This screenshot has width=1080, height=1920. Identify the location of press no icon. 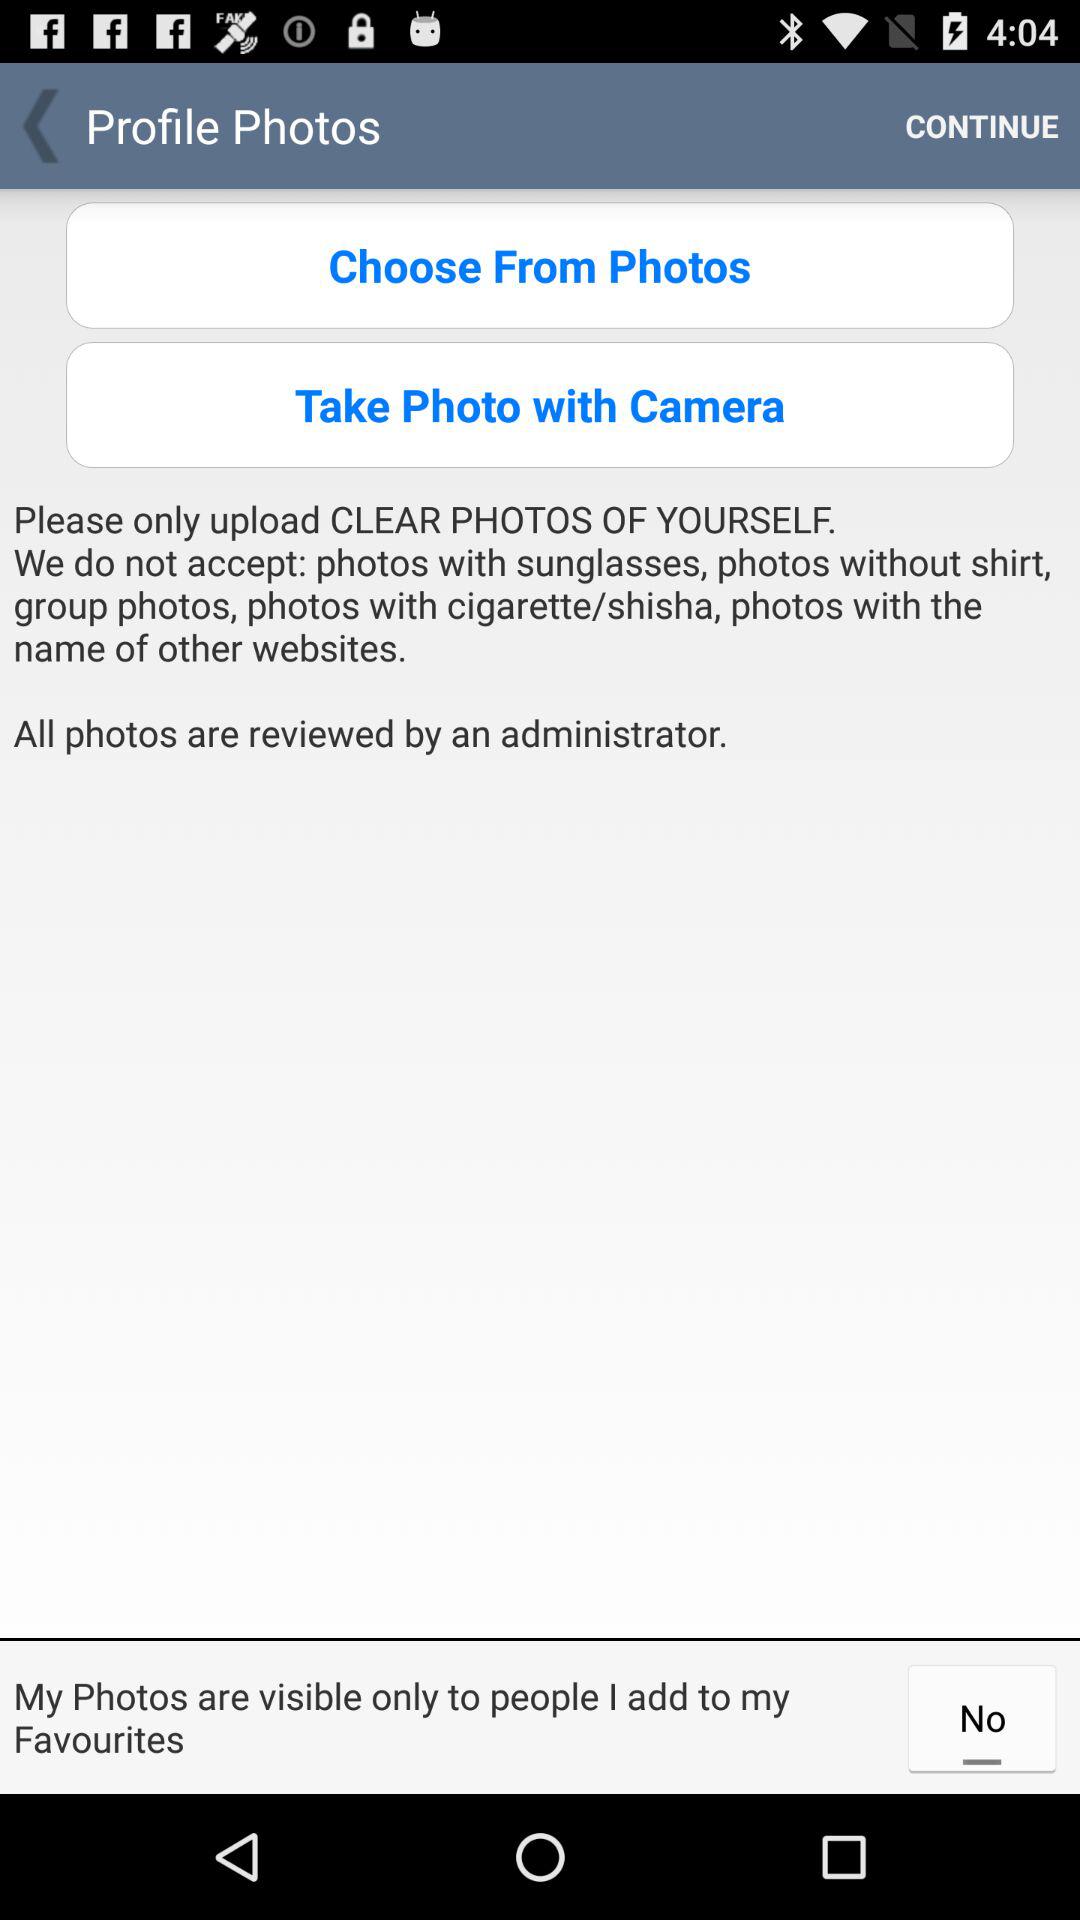
(982, 1717).